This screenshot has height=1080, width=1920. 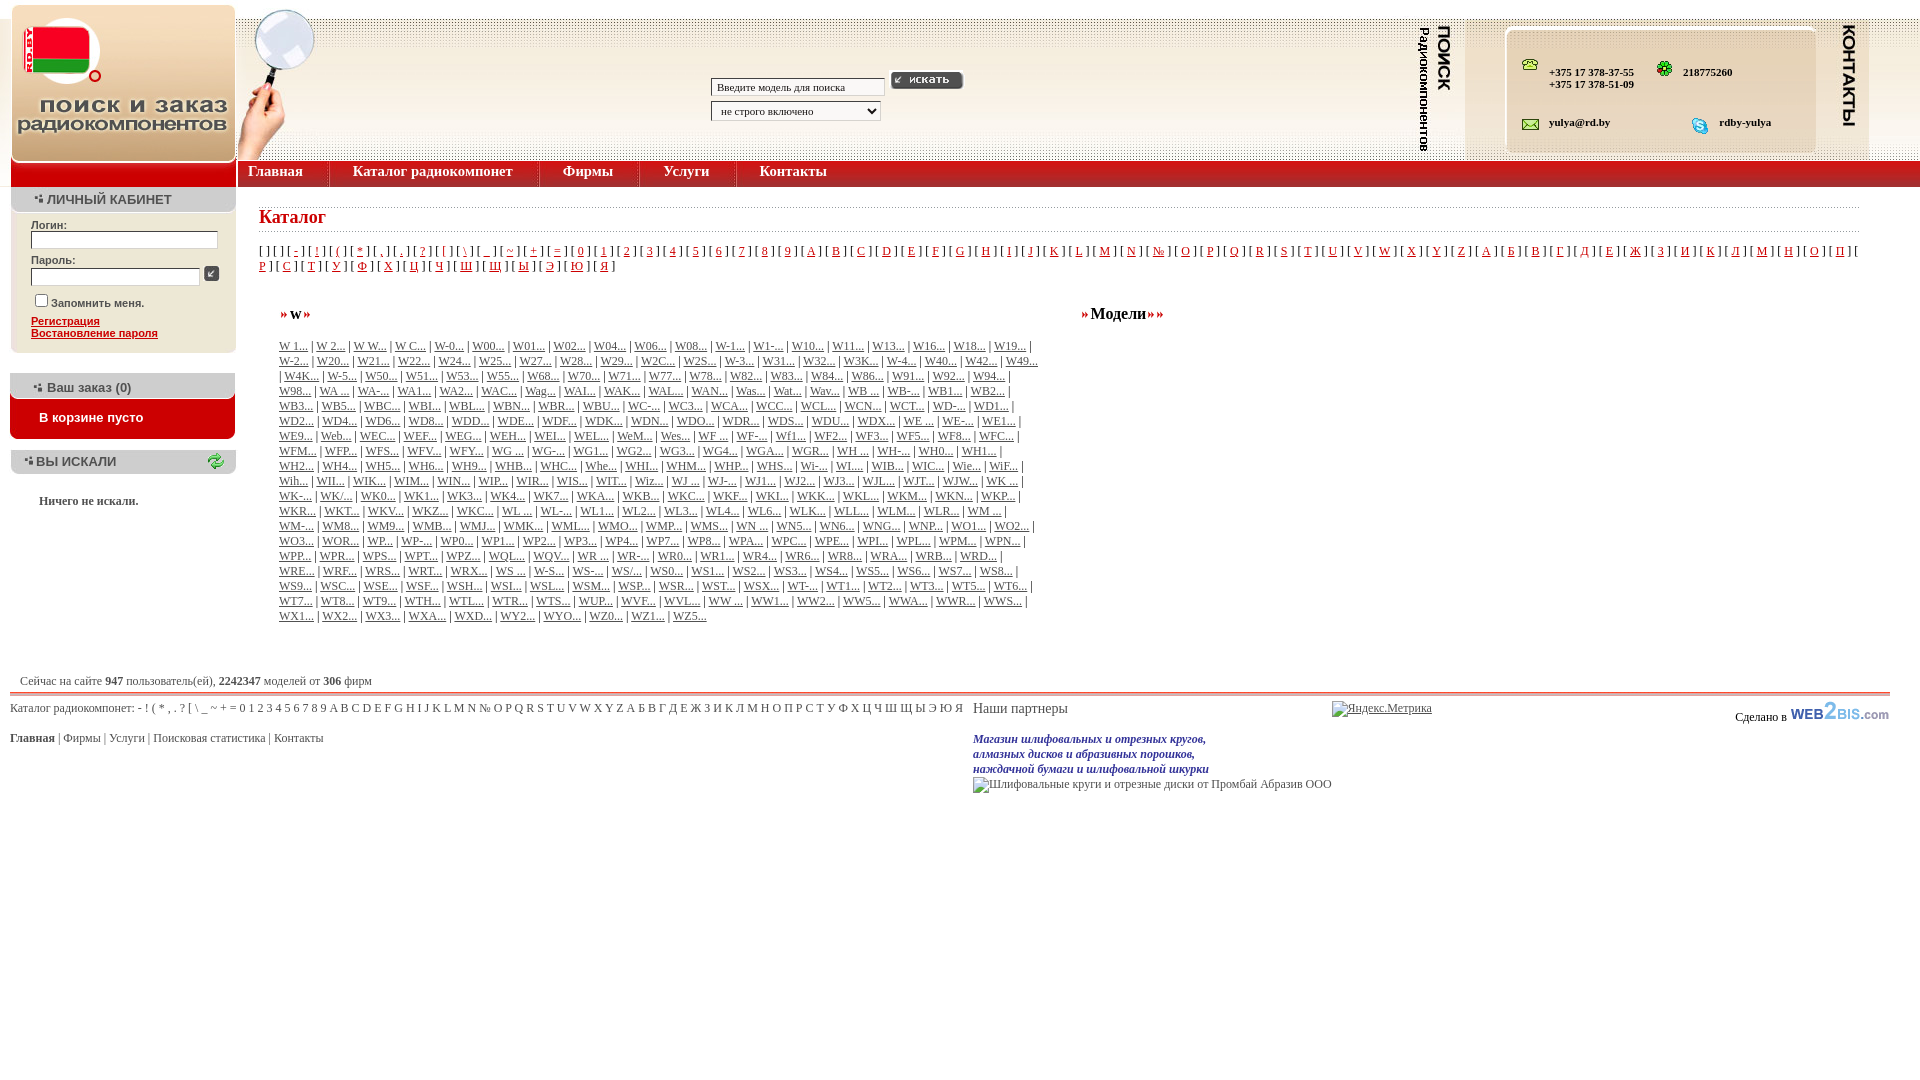 I want to click on W94..., so click(x=988, y=376).